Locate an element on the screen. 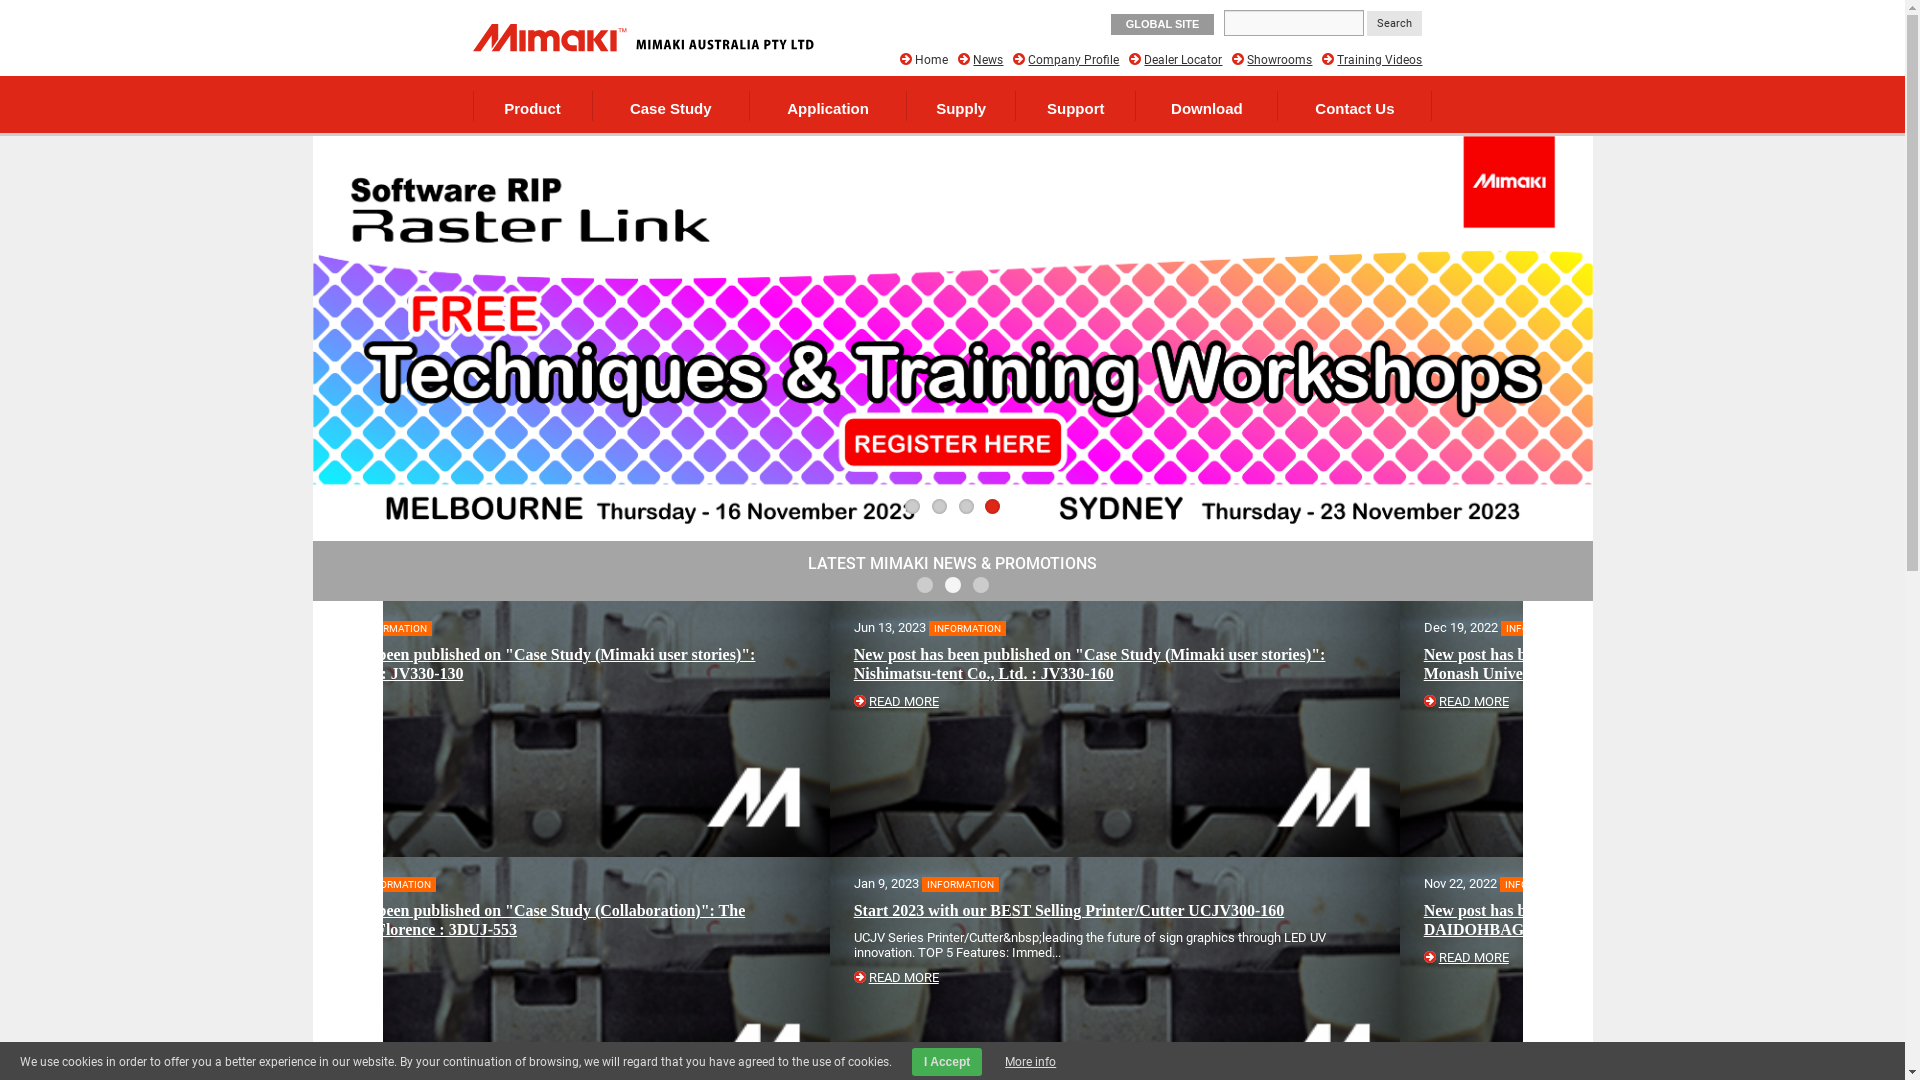 The image size is (1920, 1080). READ MORE is located at coordinates (1018, 958).